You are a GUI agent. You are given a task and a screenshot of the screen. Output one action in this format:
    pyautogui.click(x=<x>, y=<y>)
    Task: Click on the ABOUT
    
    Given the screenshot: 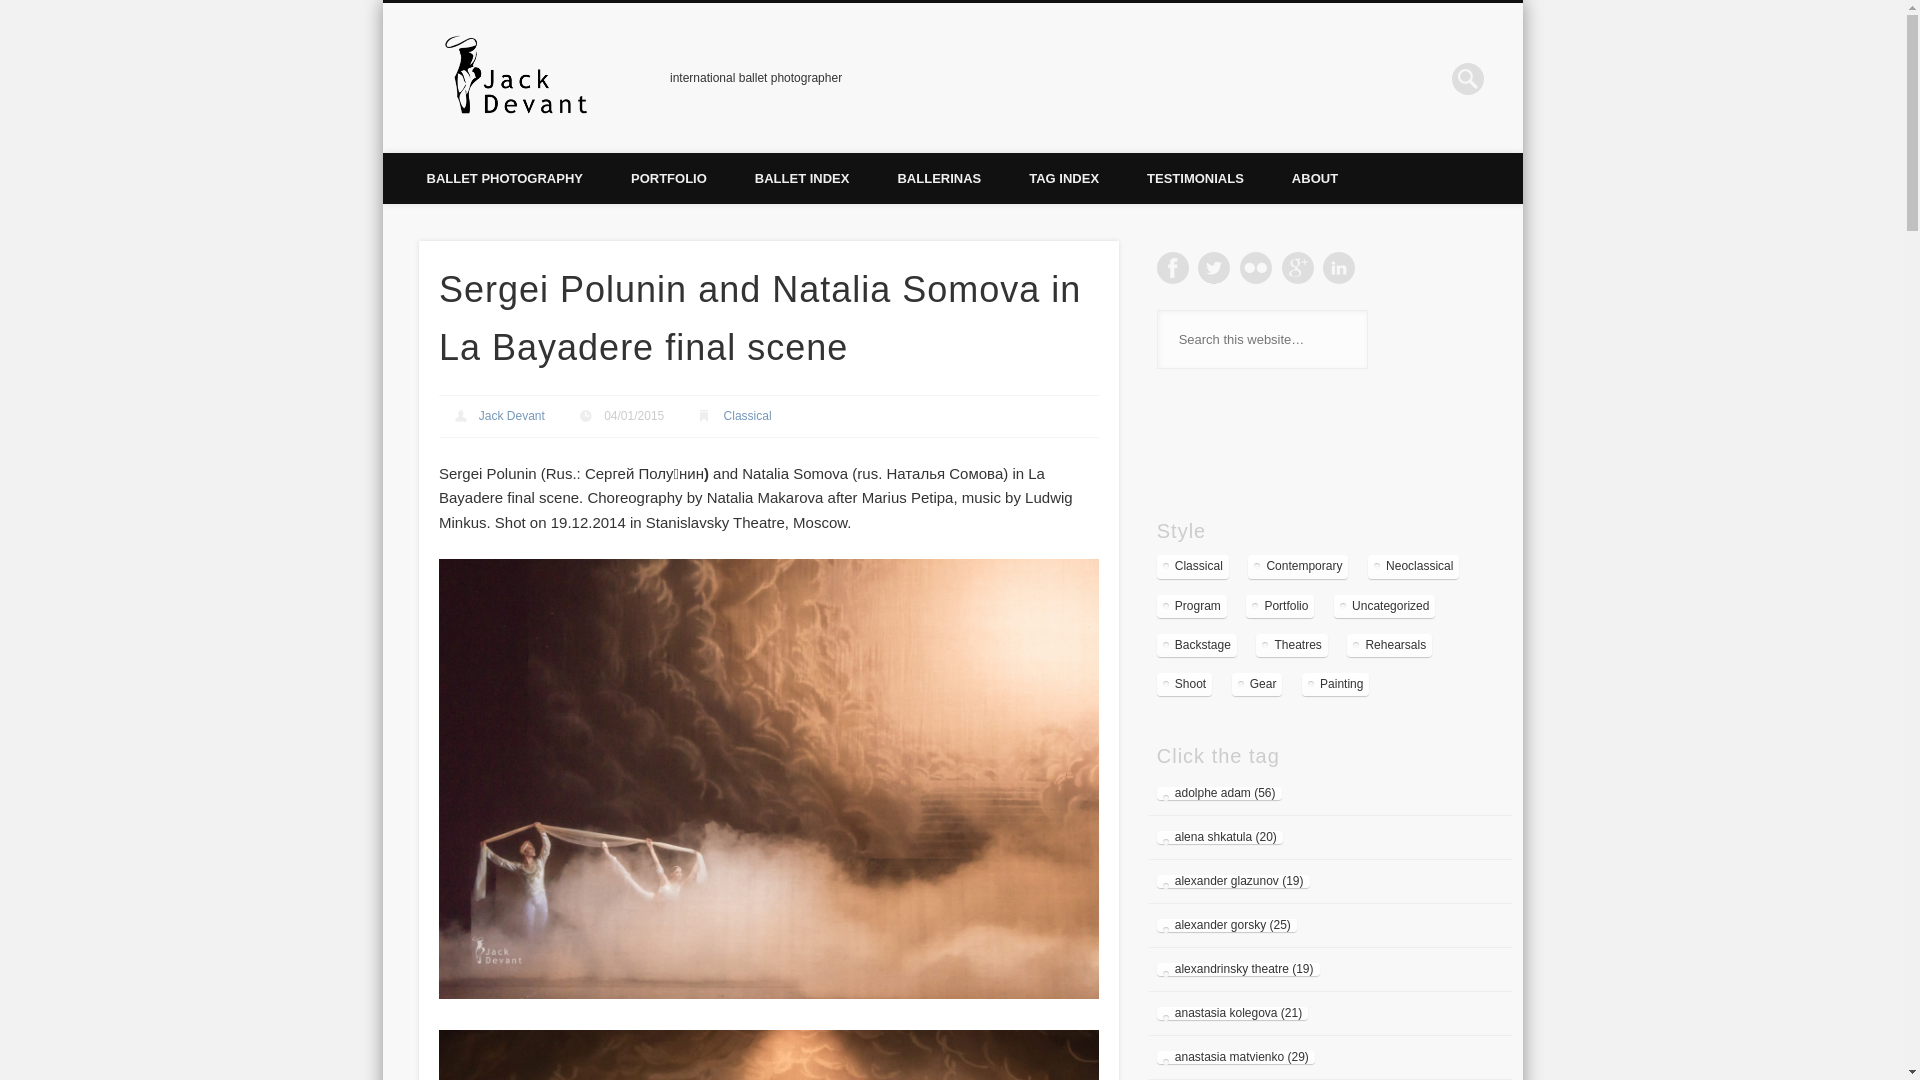 What is the action you would take?
    pyautogui.click(x=1314, y=178)
    